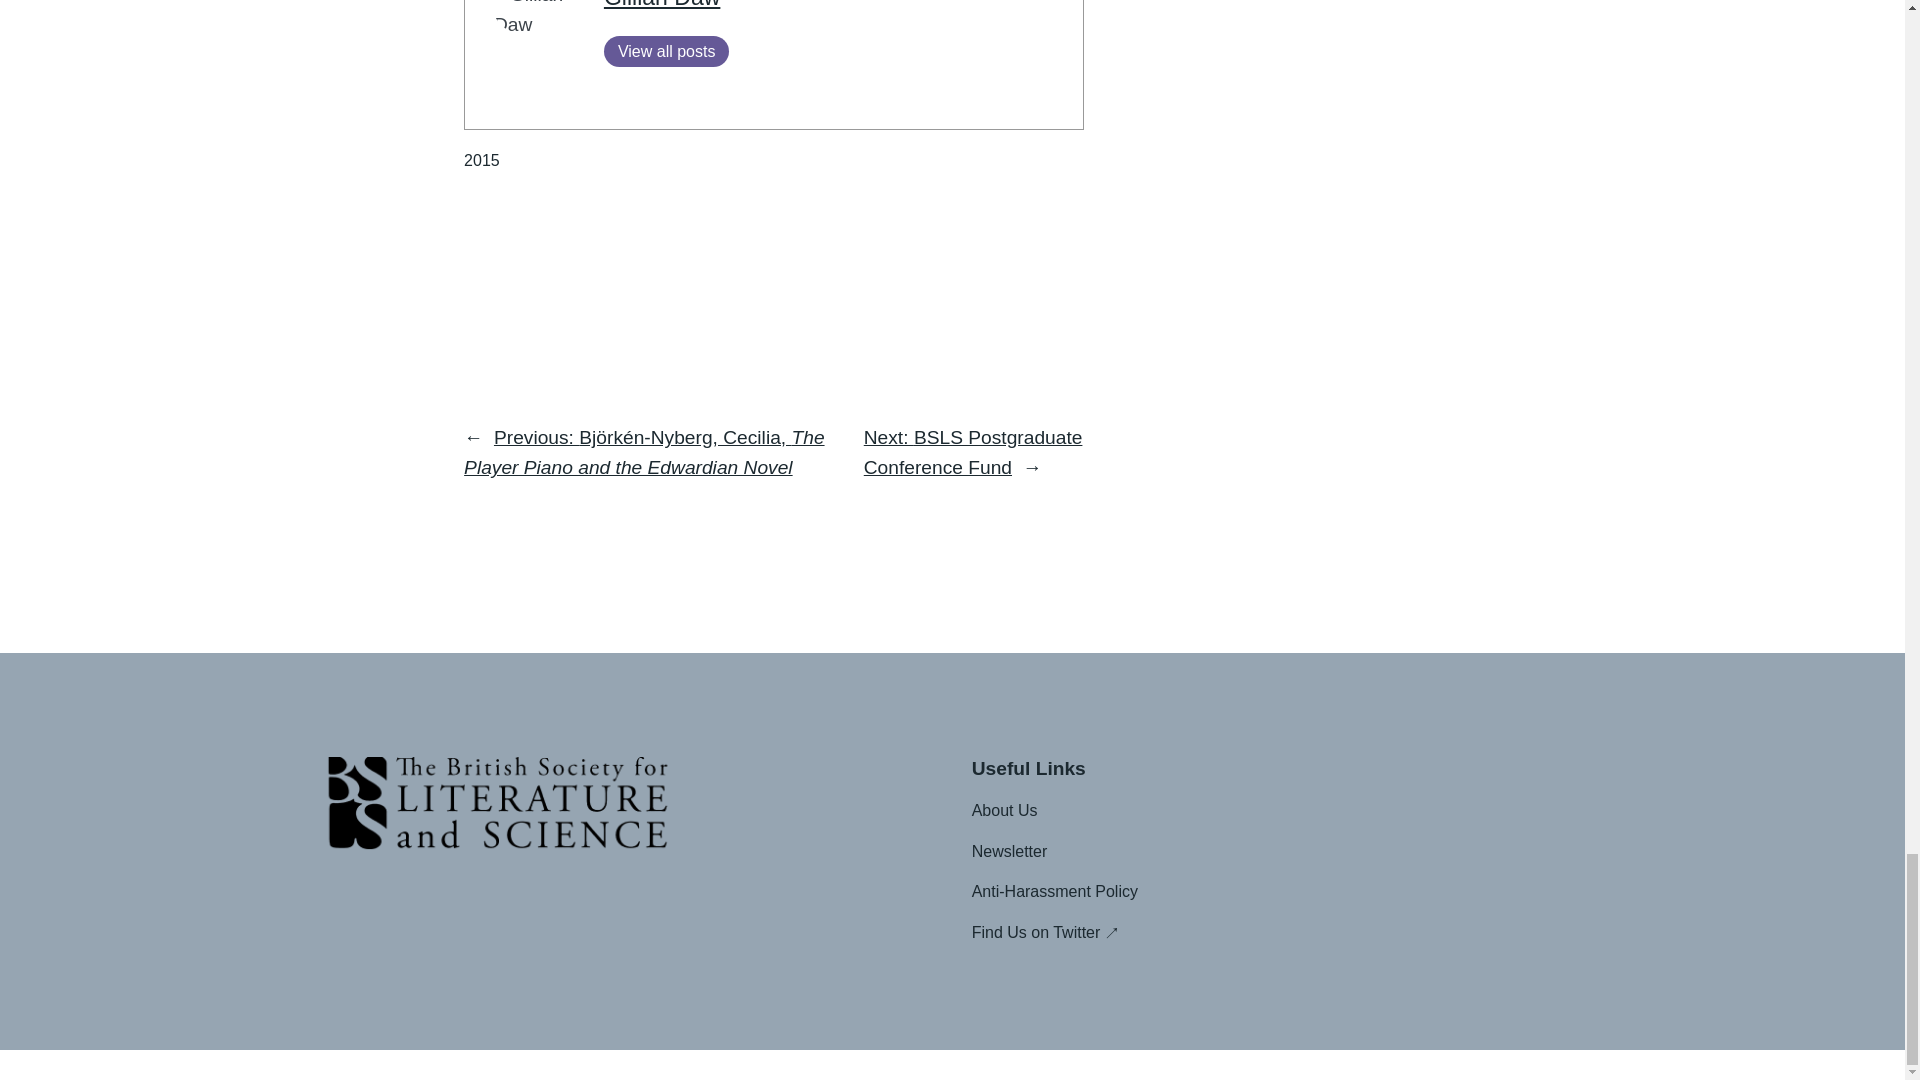  Describe the element at coordinates (482, 160) in the screenshot. I see `2015` at that location.